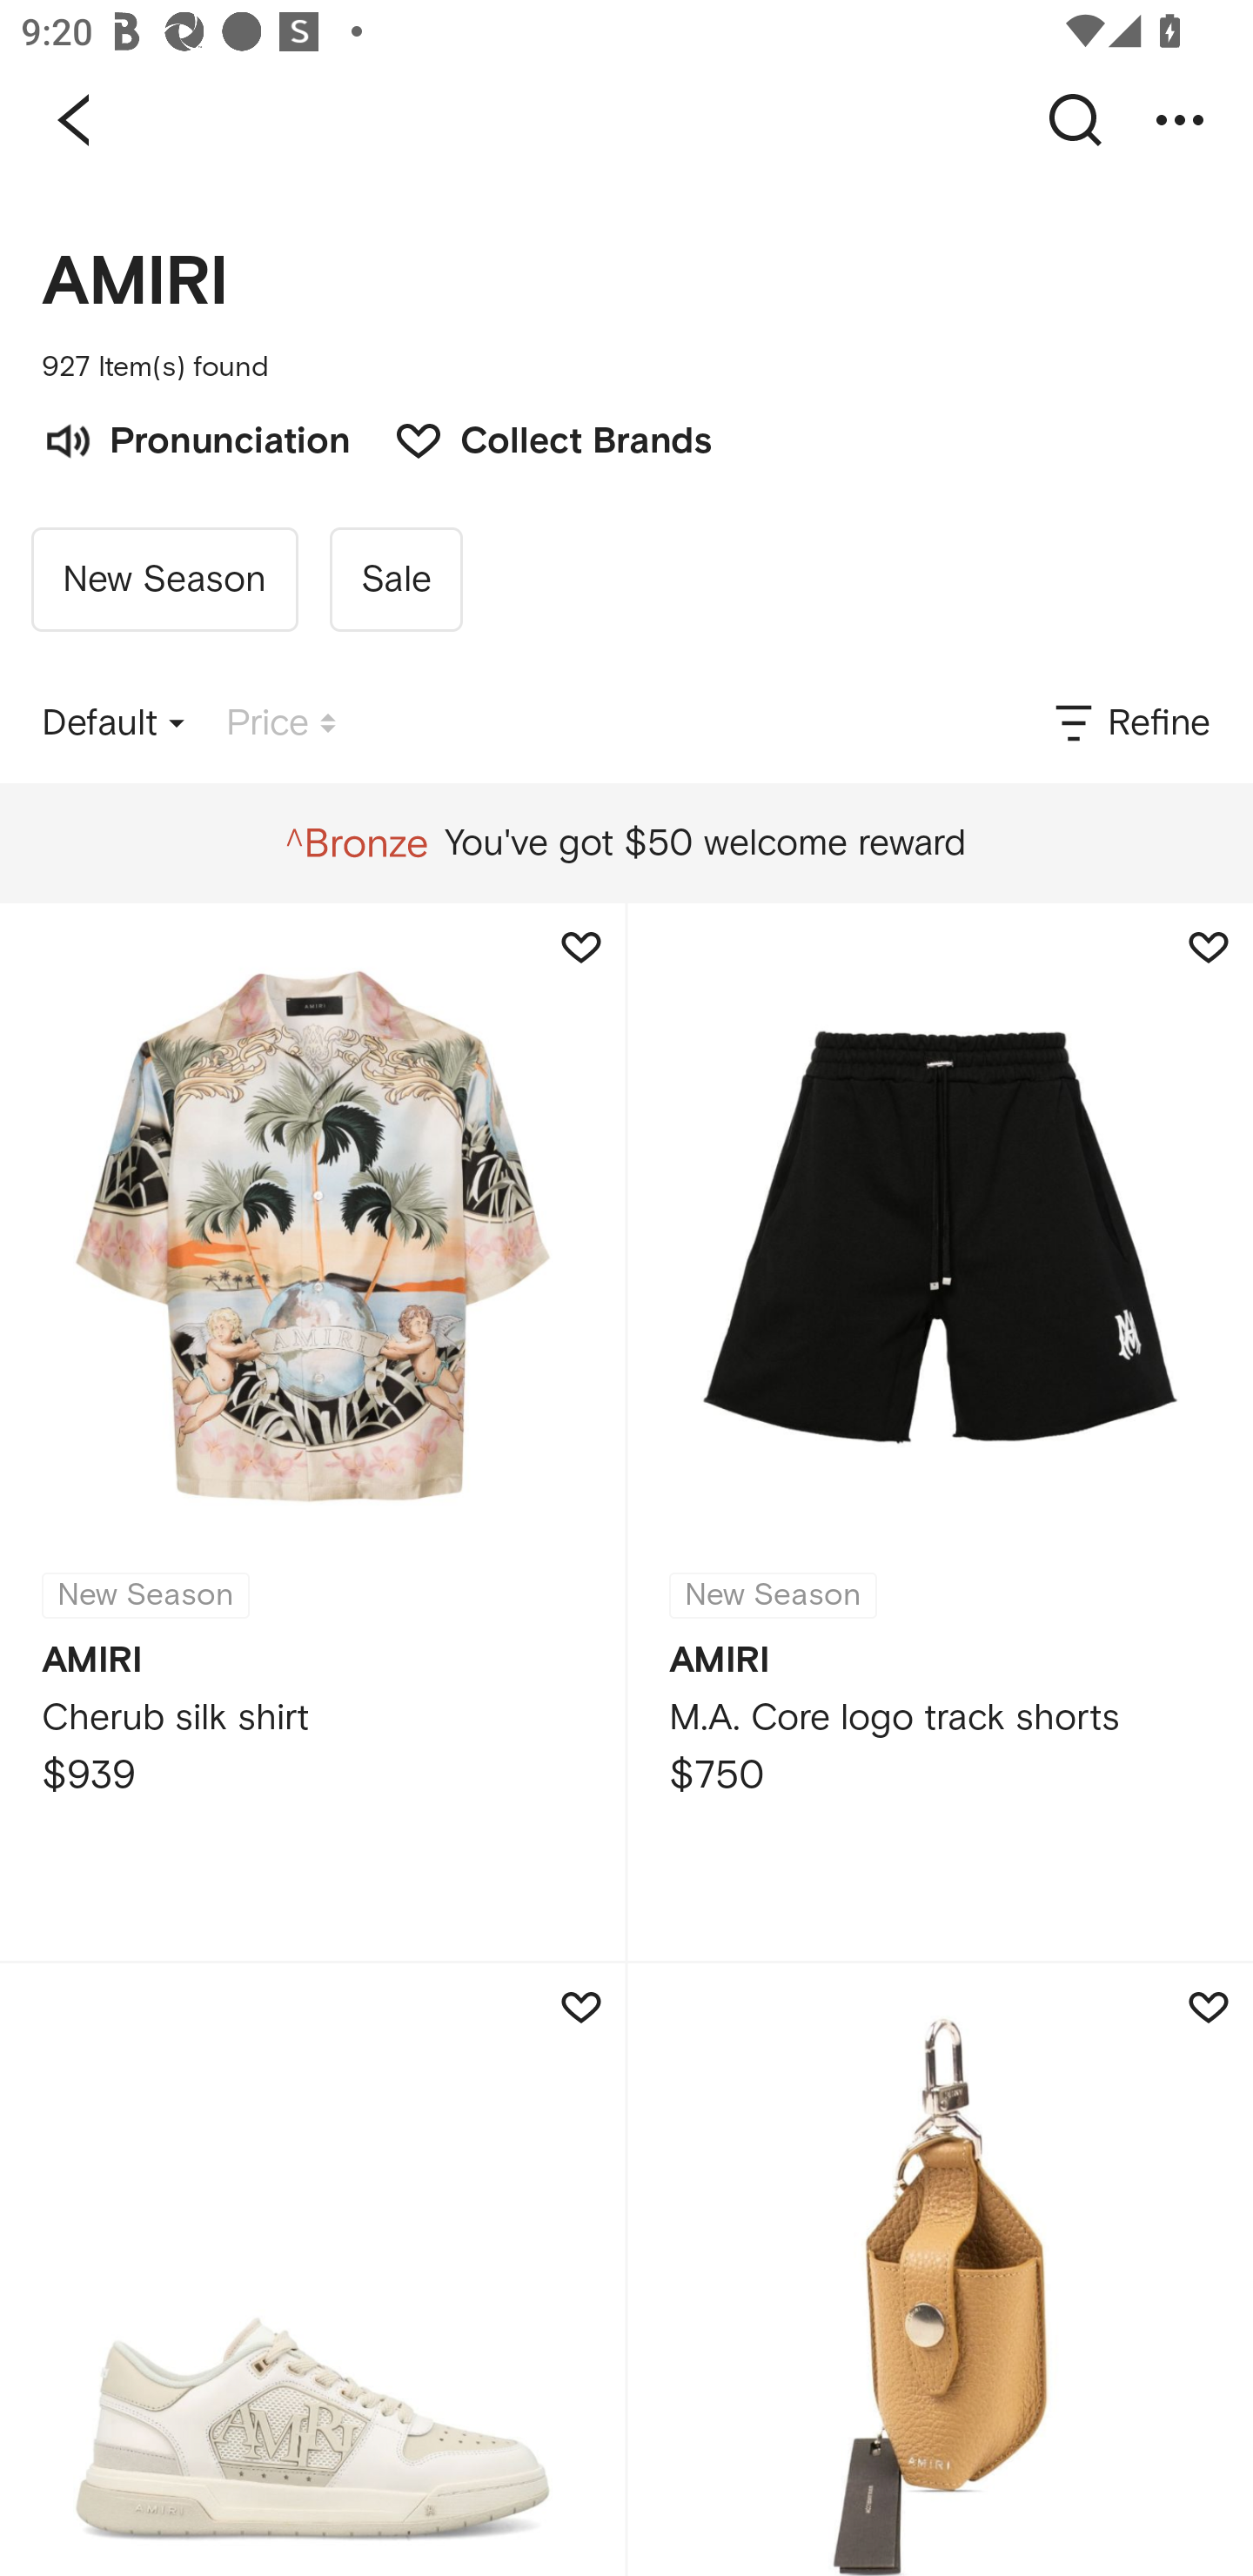 The width and height of the screenshot is (1253, 2576). I want to click on New Season, so click(164, 580).